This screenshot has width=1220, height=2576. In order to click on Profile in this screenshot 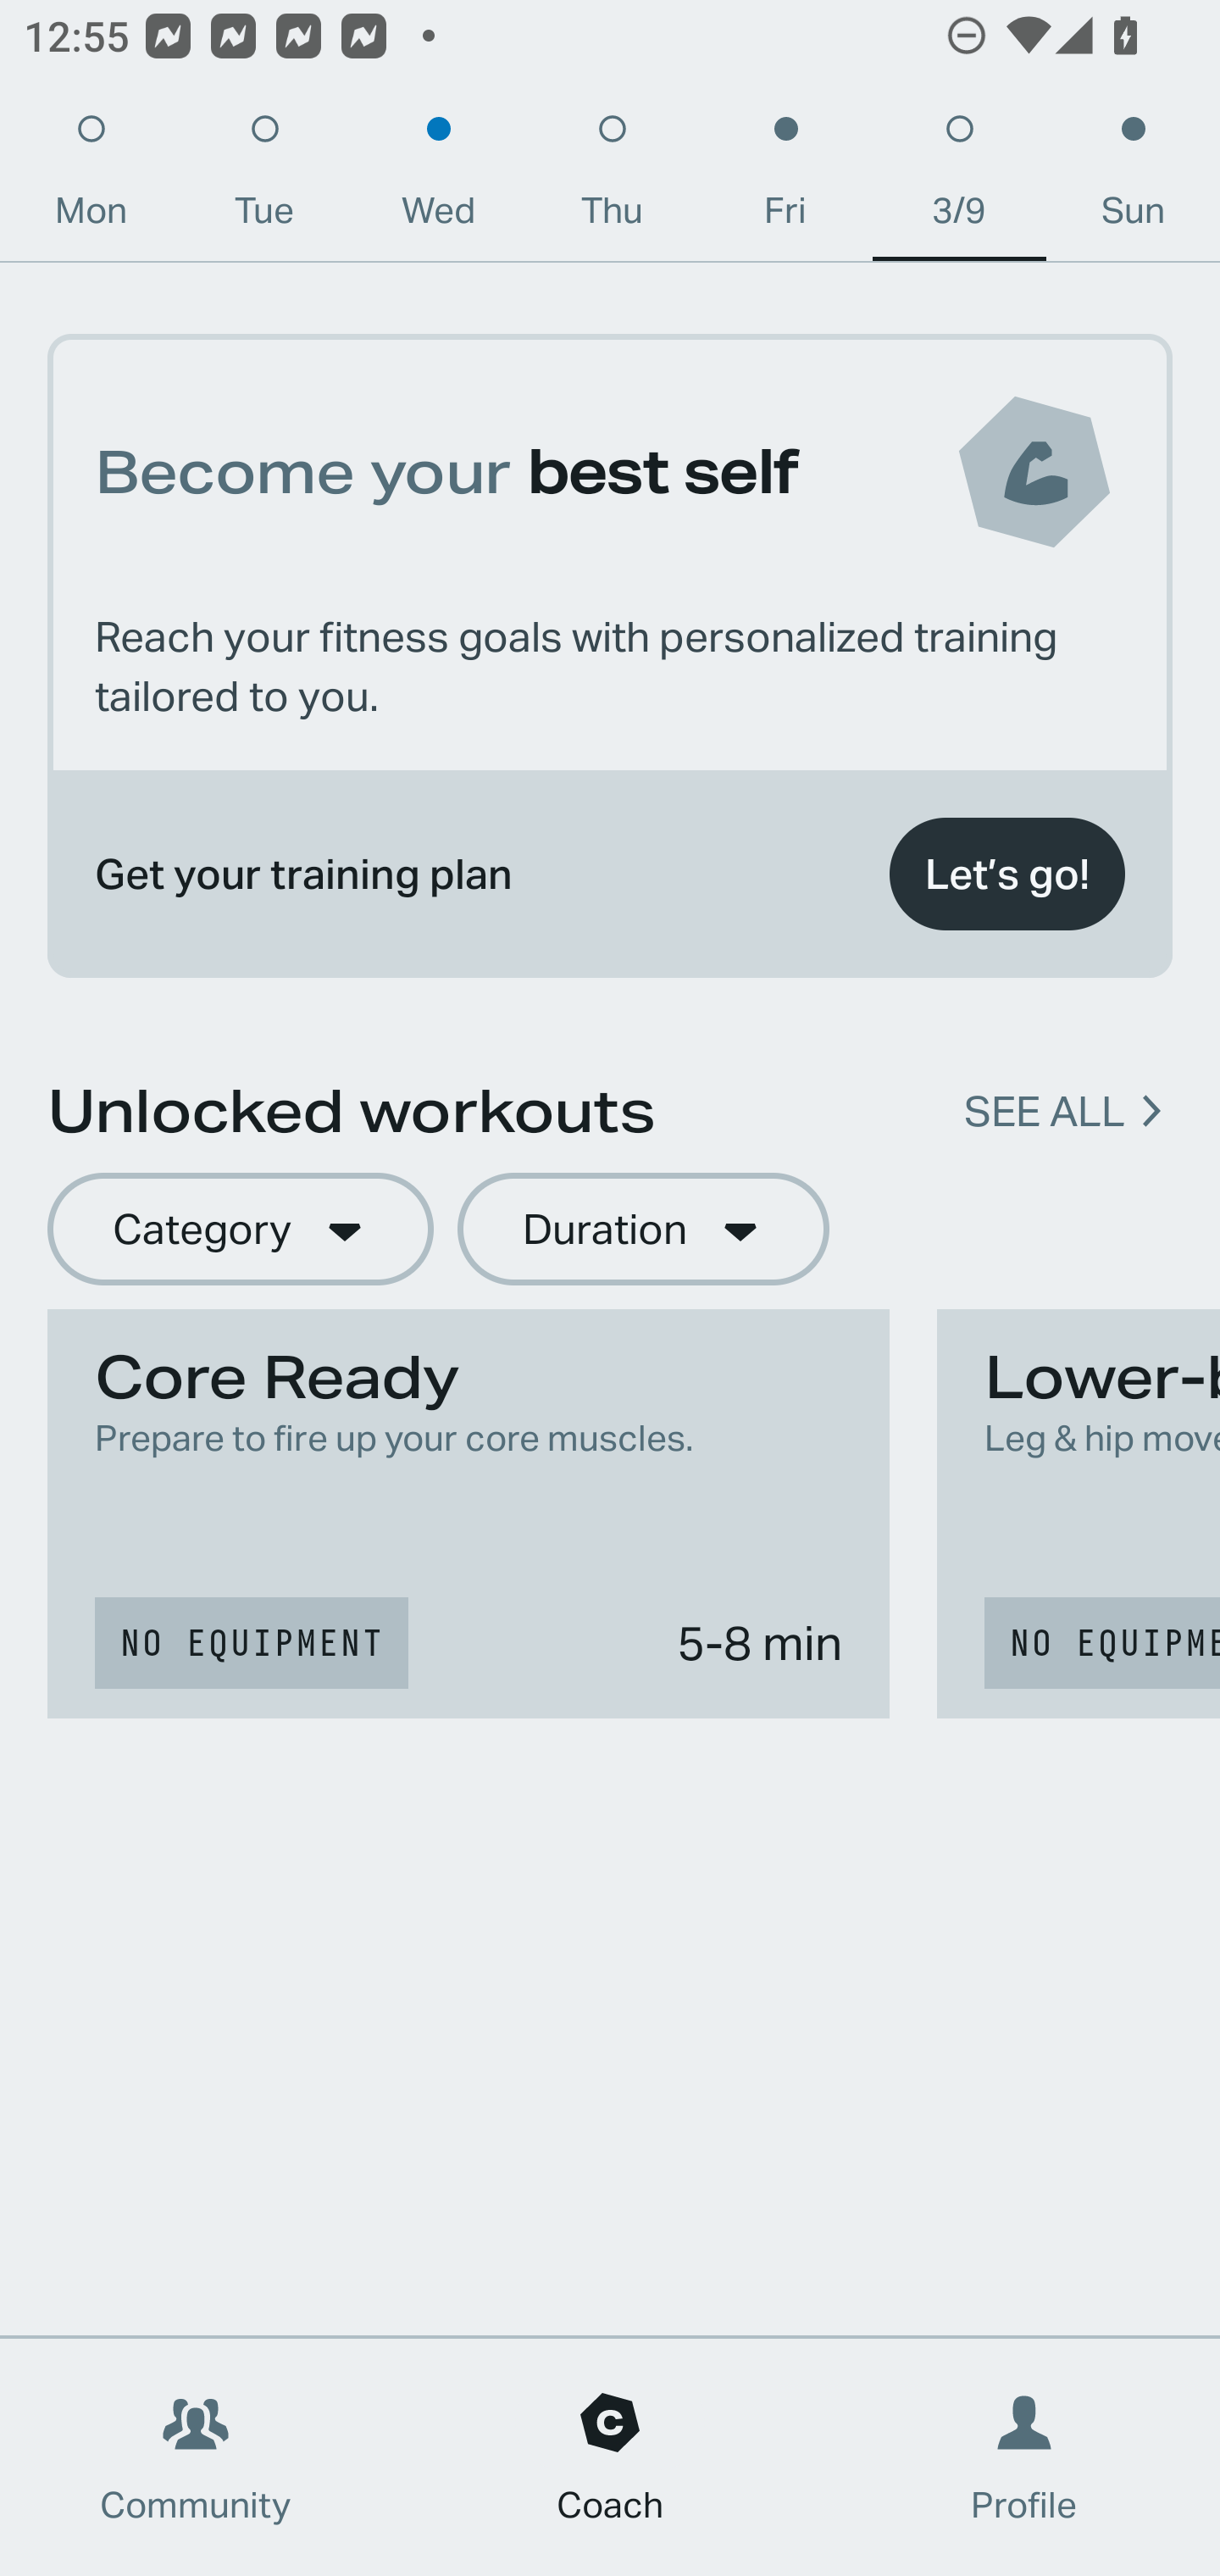, I will do `click(1025, 2457)`.